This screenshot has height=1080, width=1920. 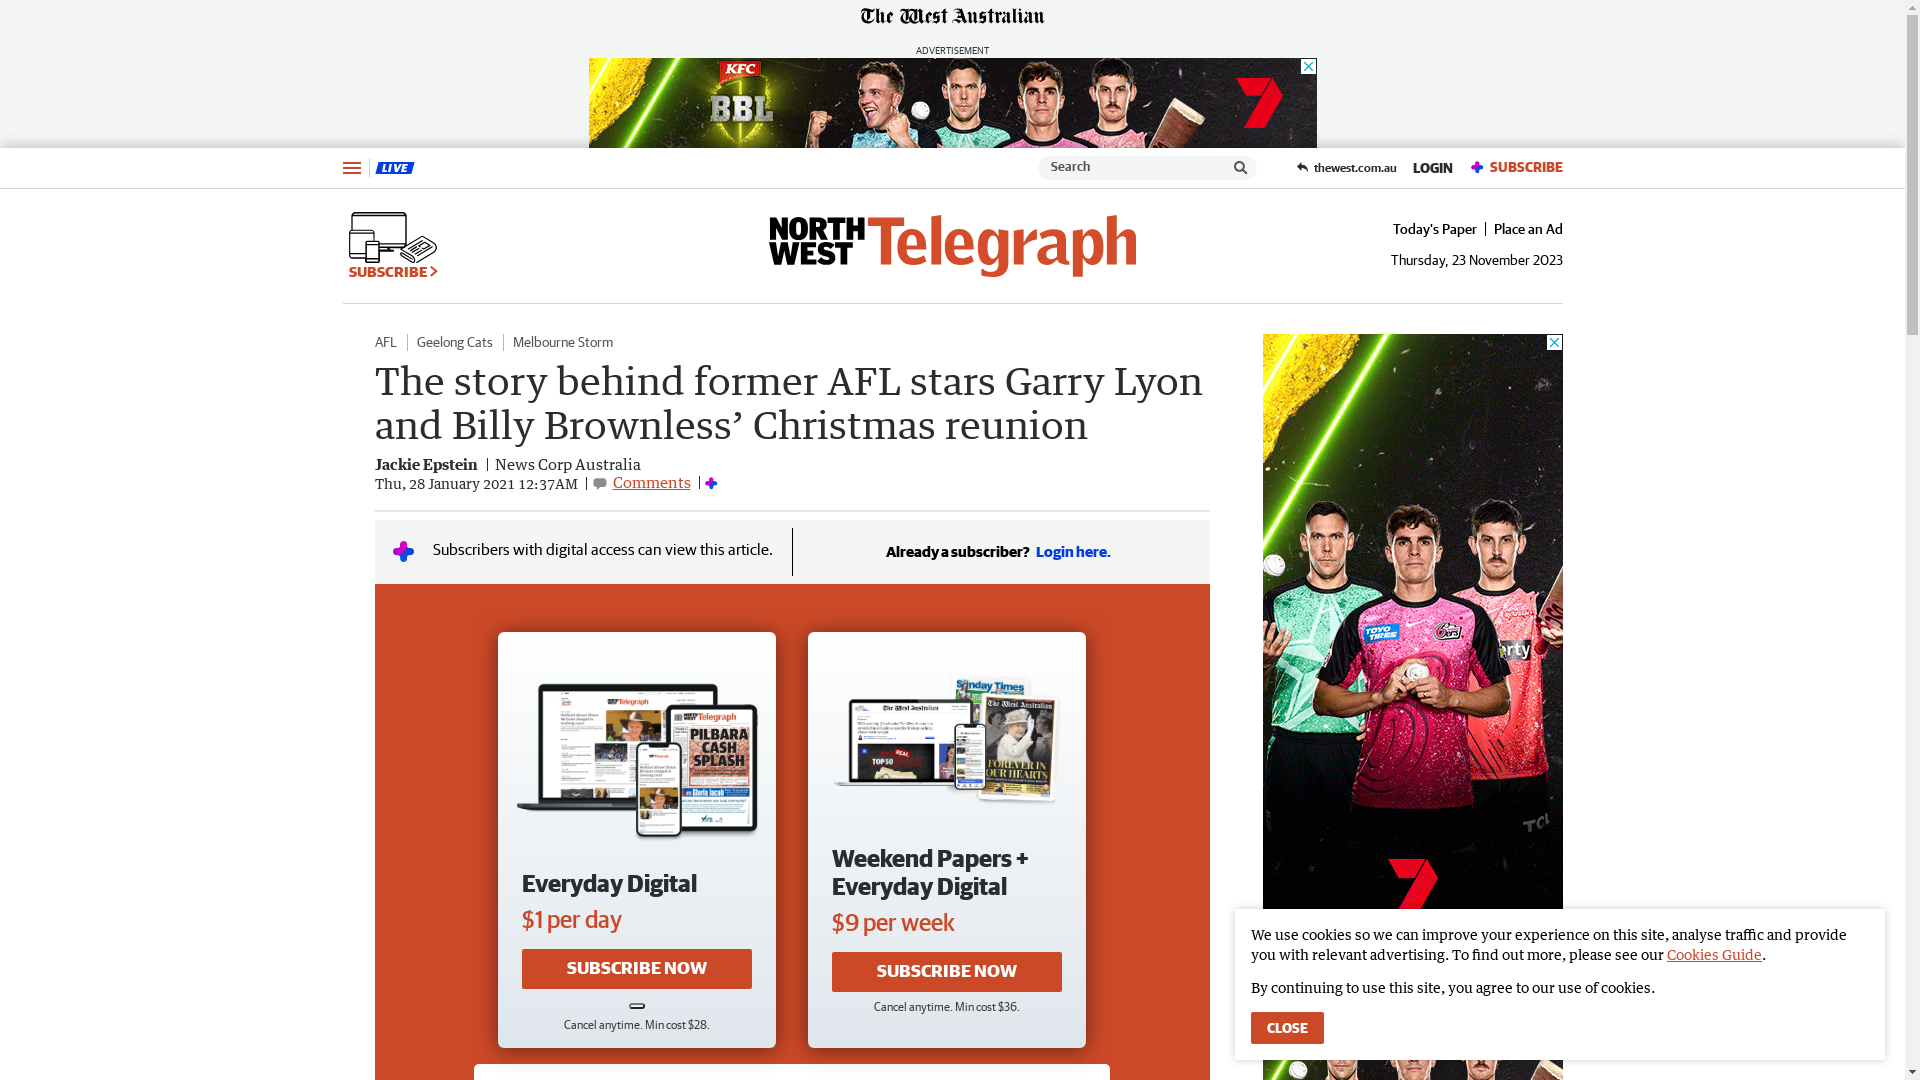 I want to click on Place an Ad, so click(x=1524, y=229).